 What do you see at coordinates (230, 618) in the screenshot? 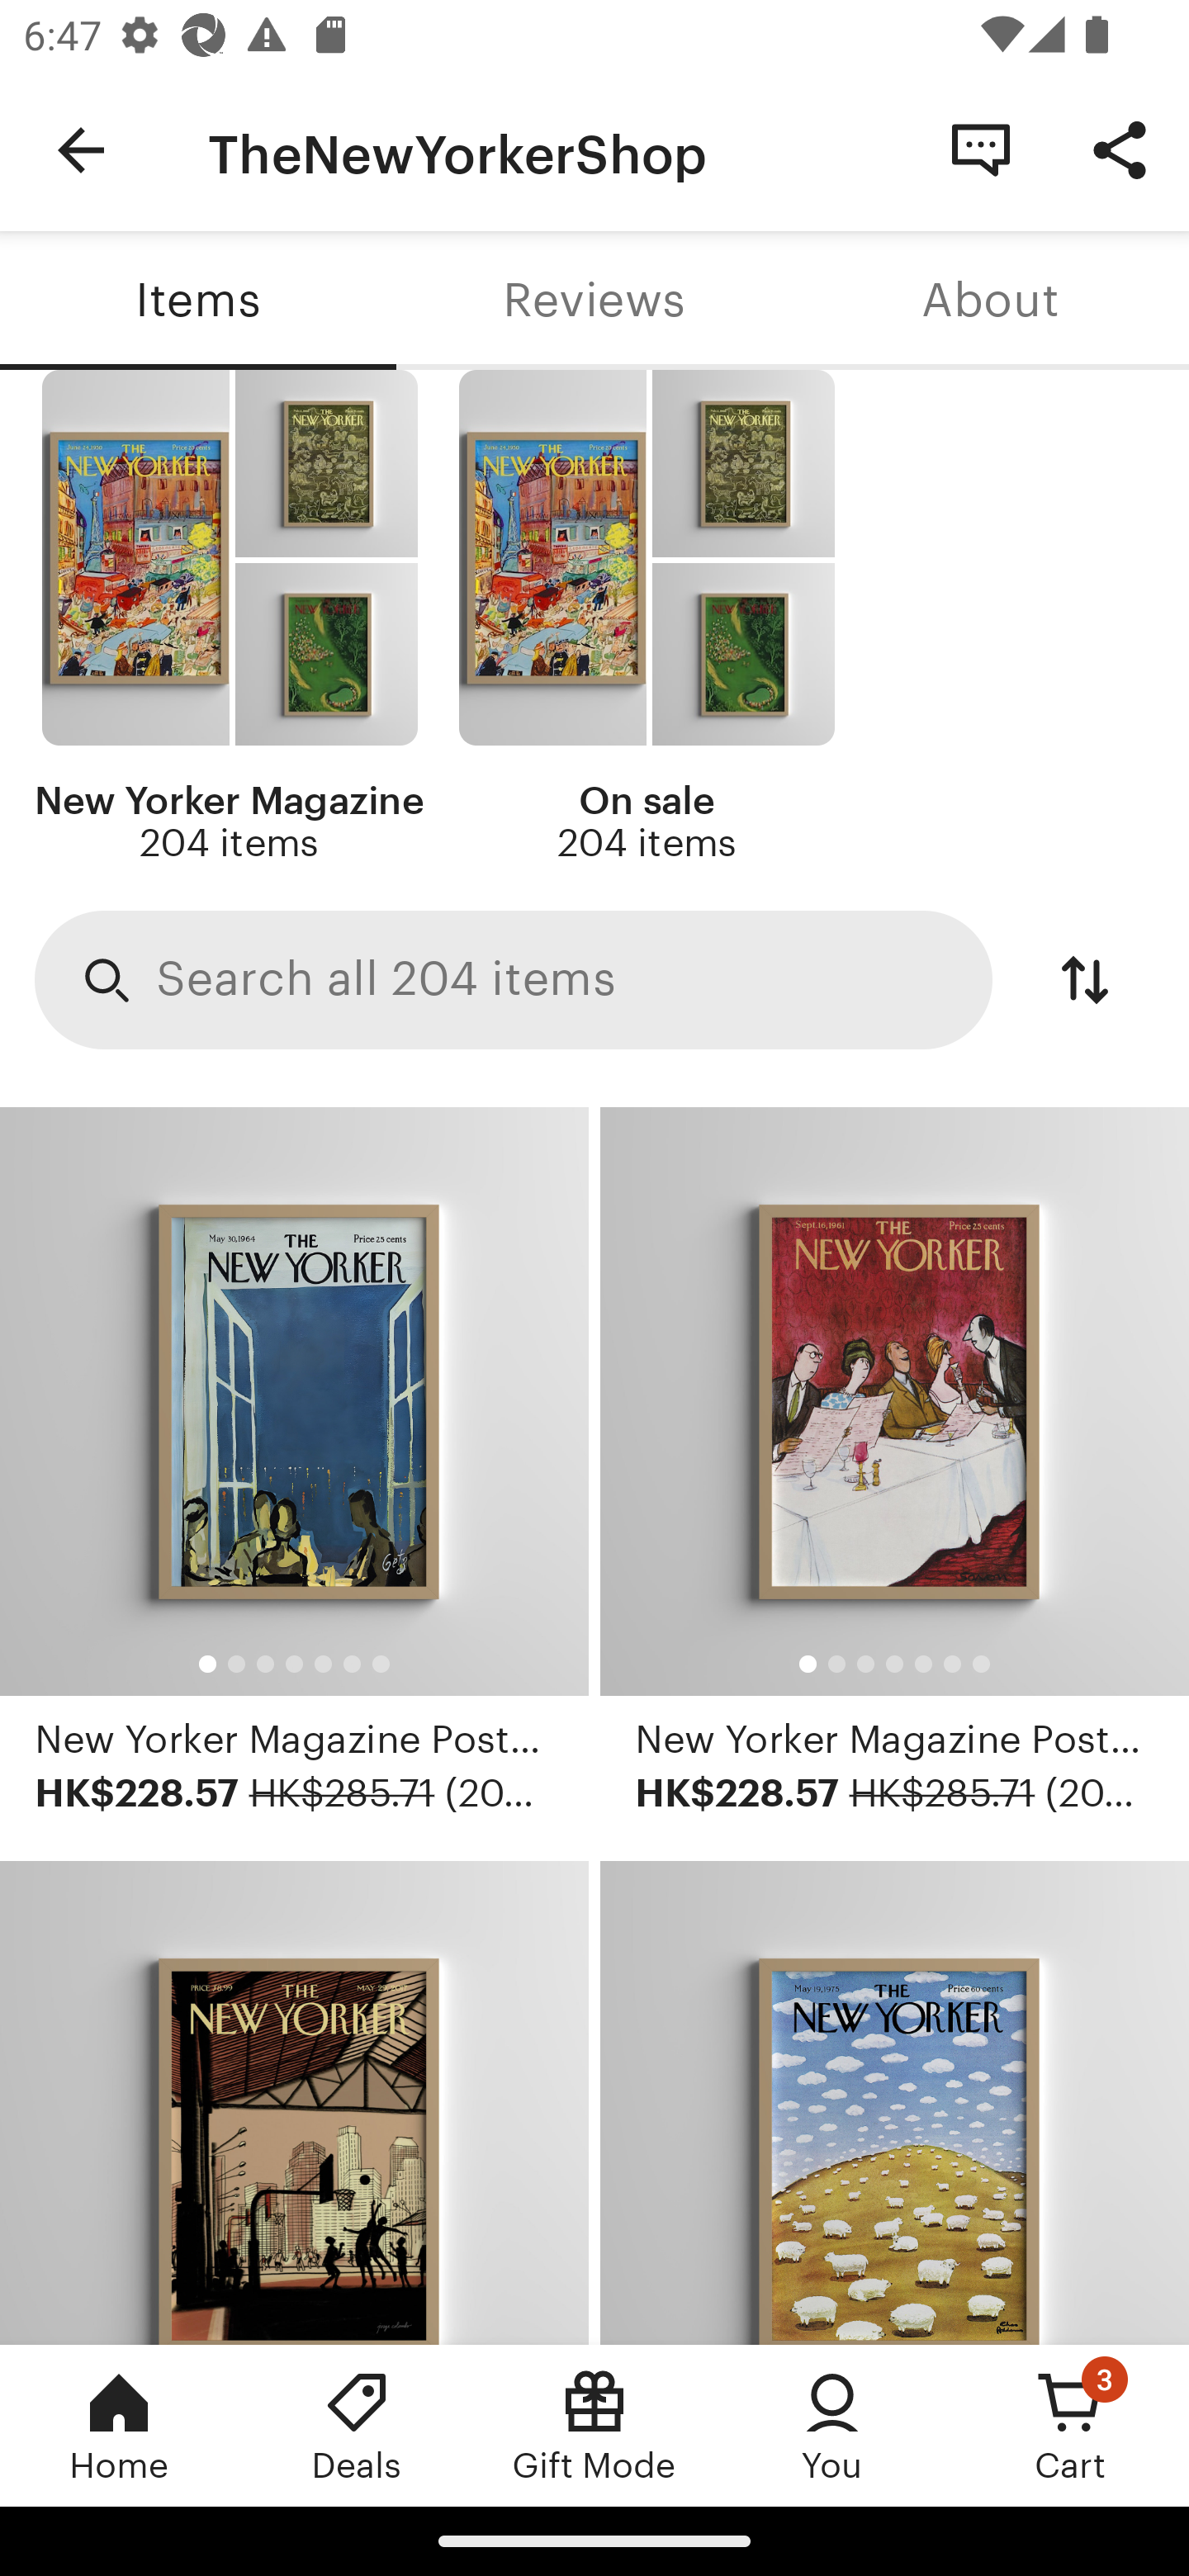
I see `New Yorker Magazine 204 items` at bounding box center [230, 618].